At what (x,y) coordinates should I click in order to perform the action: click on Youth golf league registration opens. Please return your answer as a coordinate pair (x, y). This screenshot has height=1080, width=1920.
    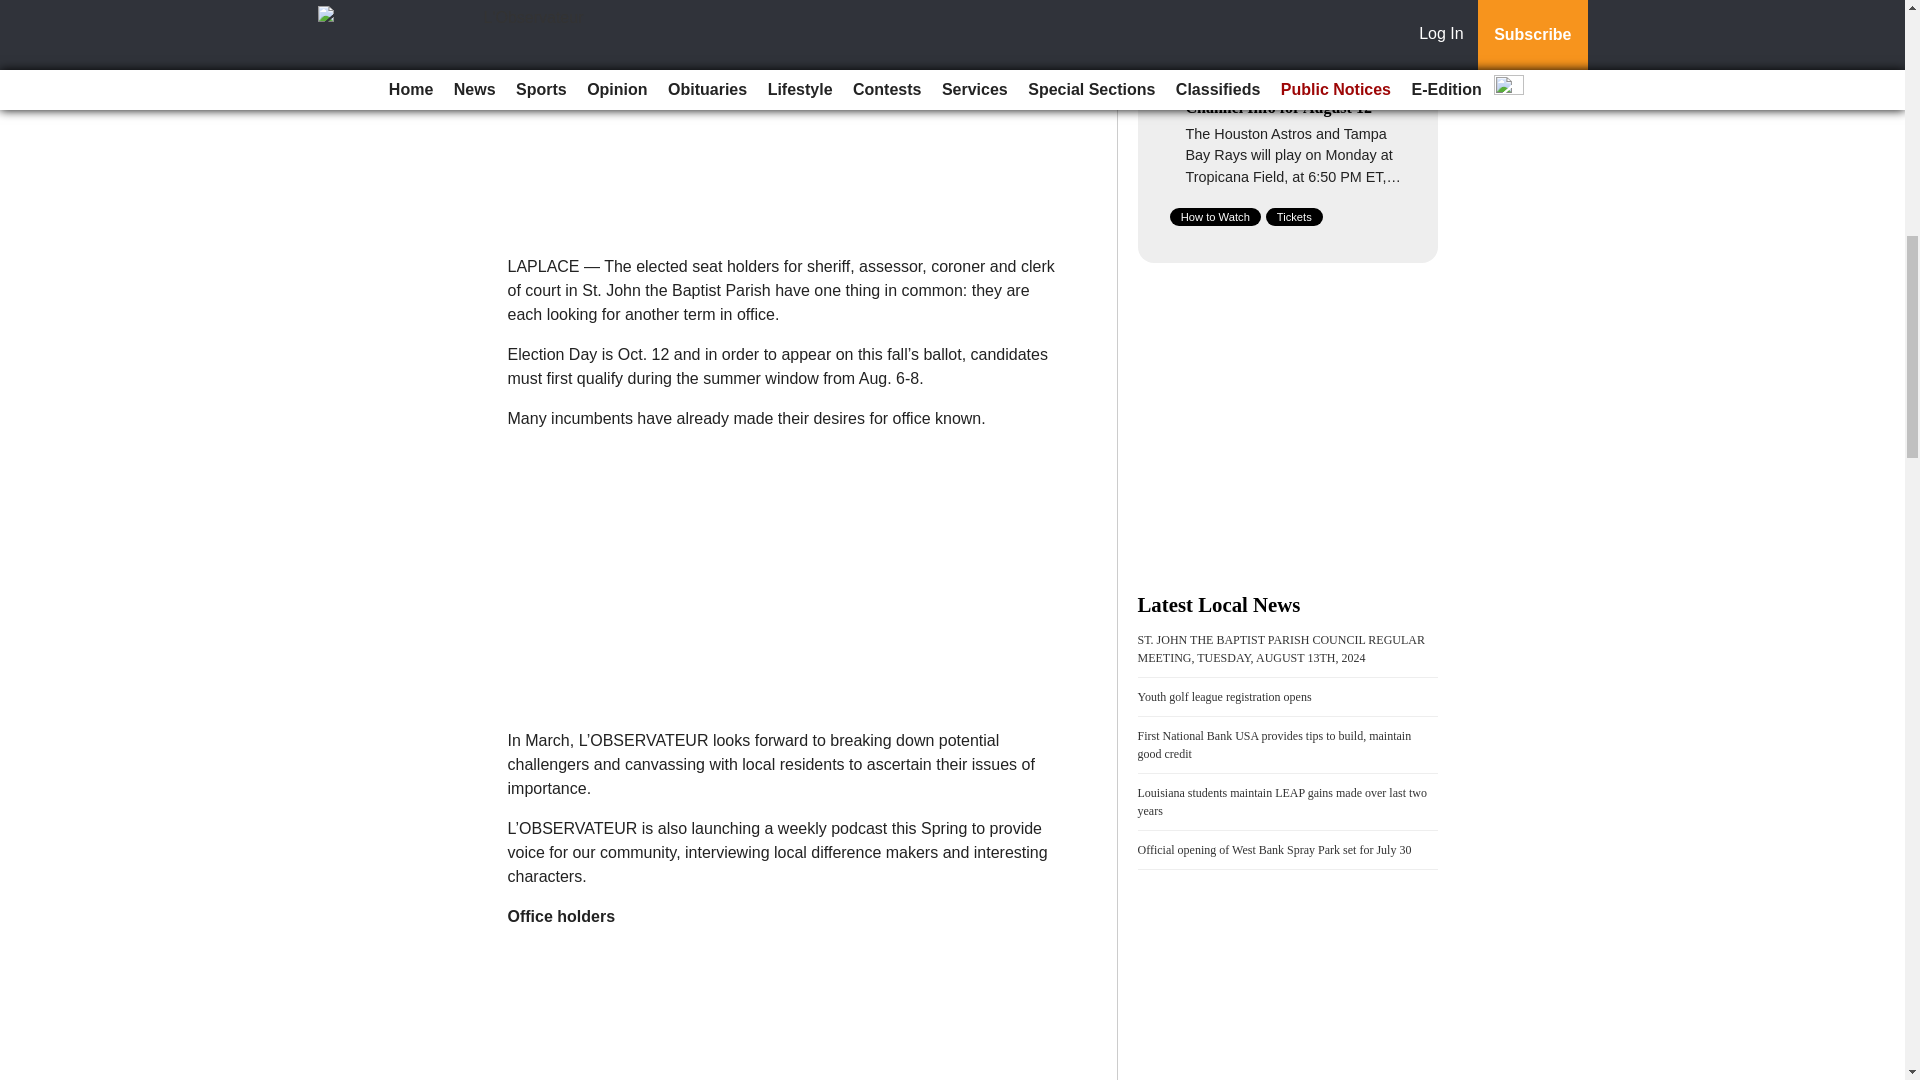
    Looking at the image, I should click on (1224, 697).